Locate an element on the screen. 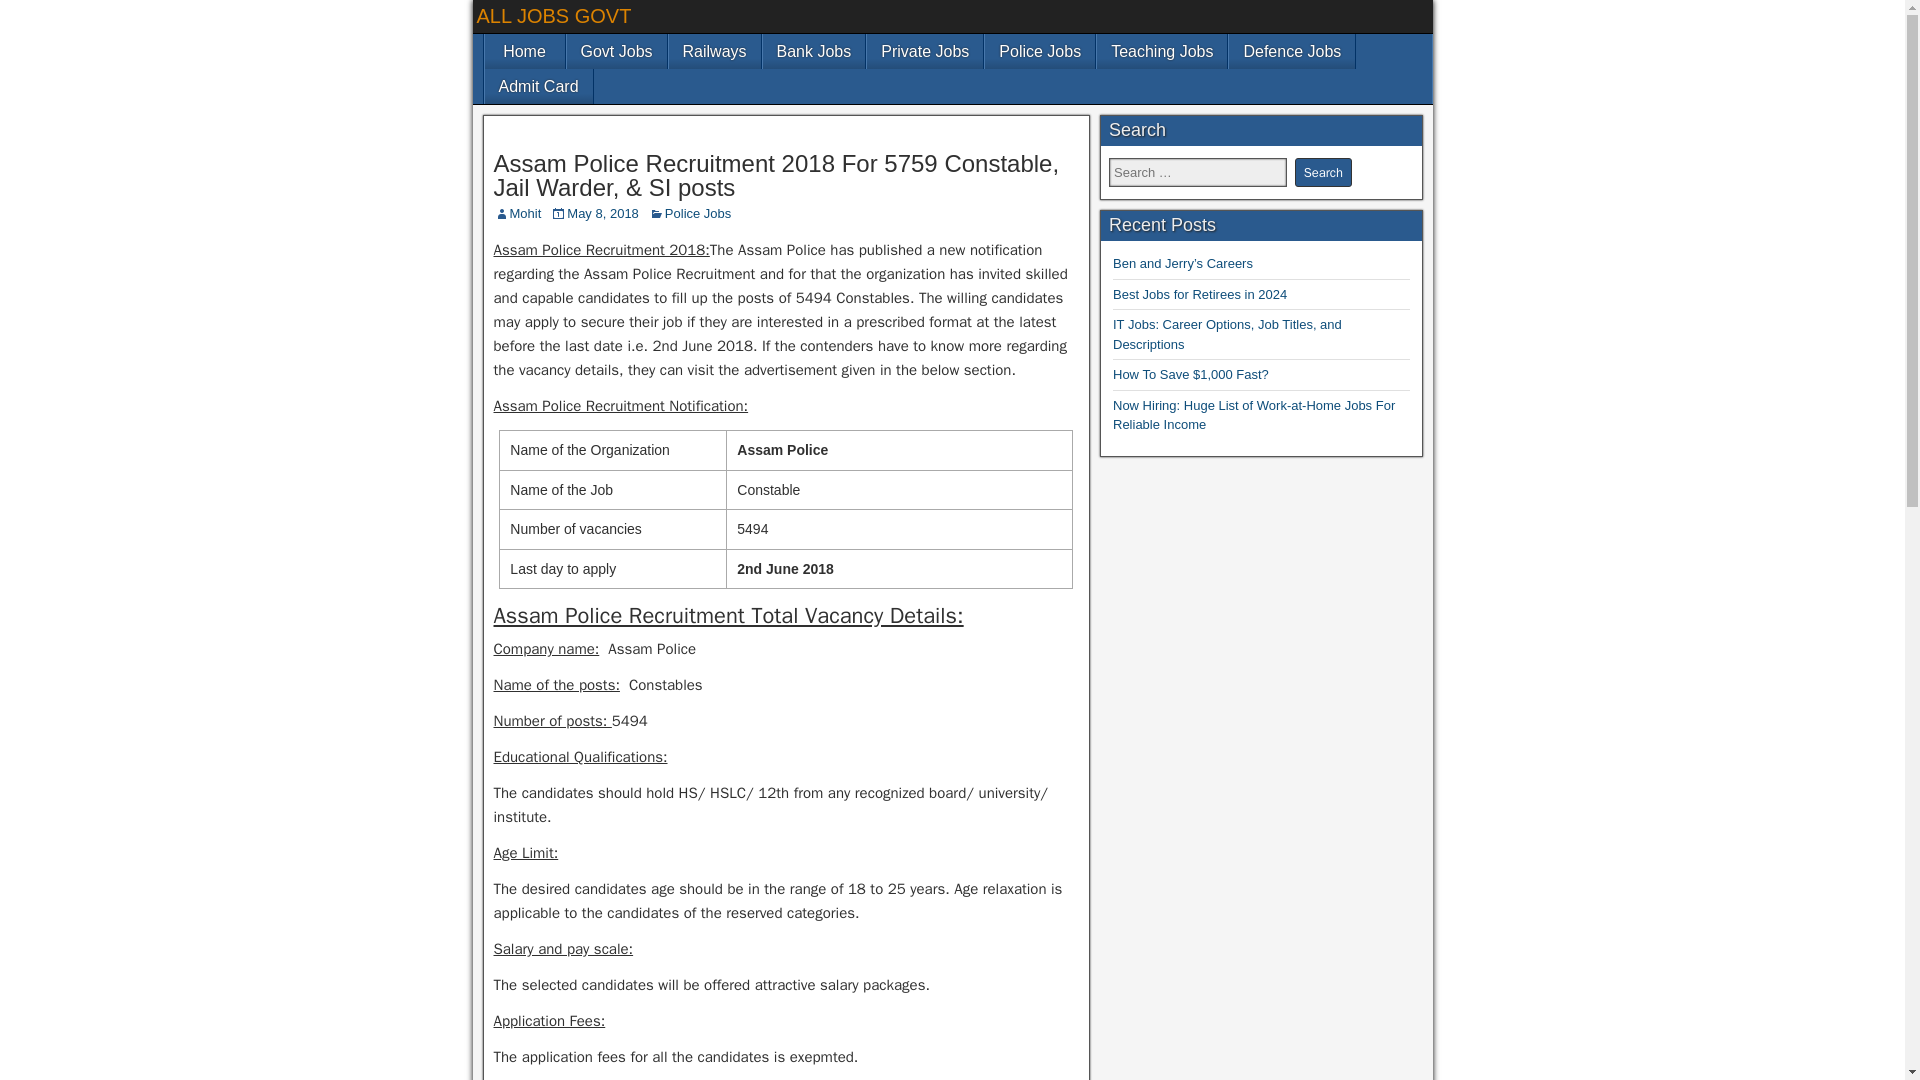  Police Jobs is located at coordinates (1039, 51).